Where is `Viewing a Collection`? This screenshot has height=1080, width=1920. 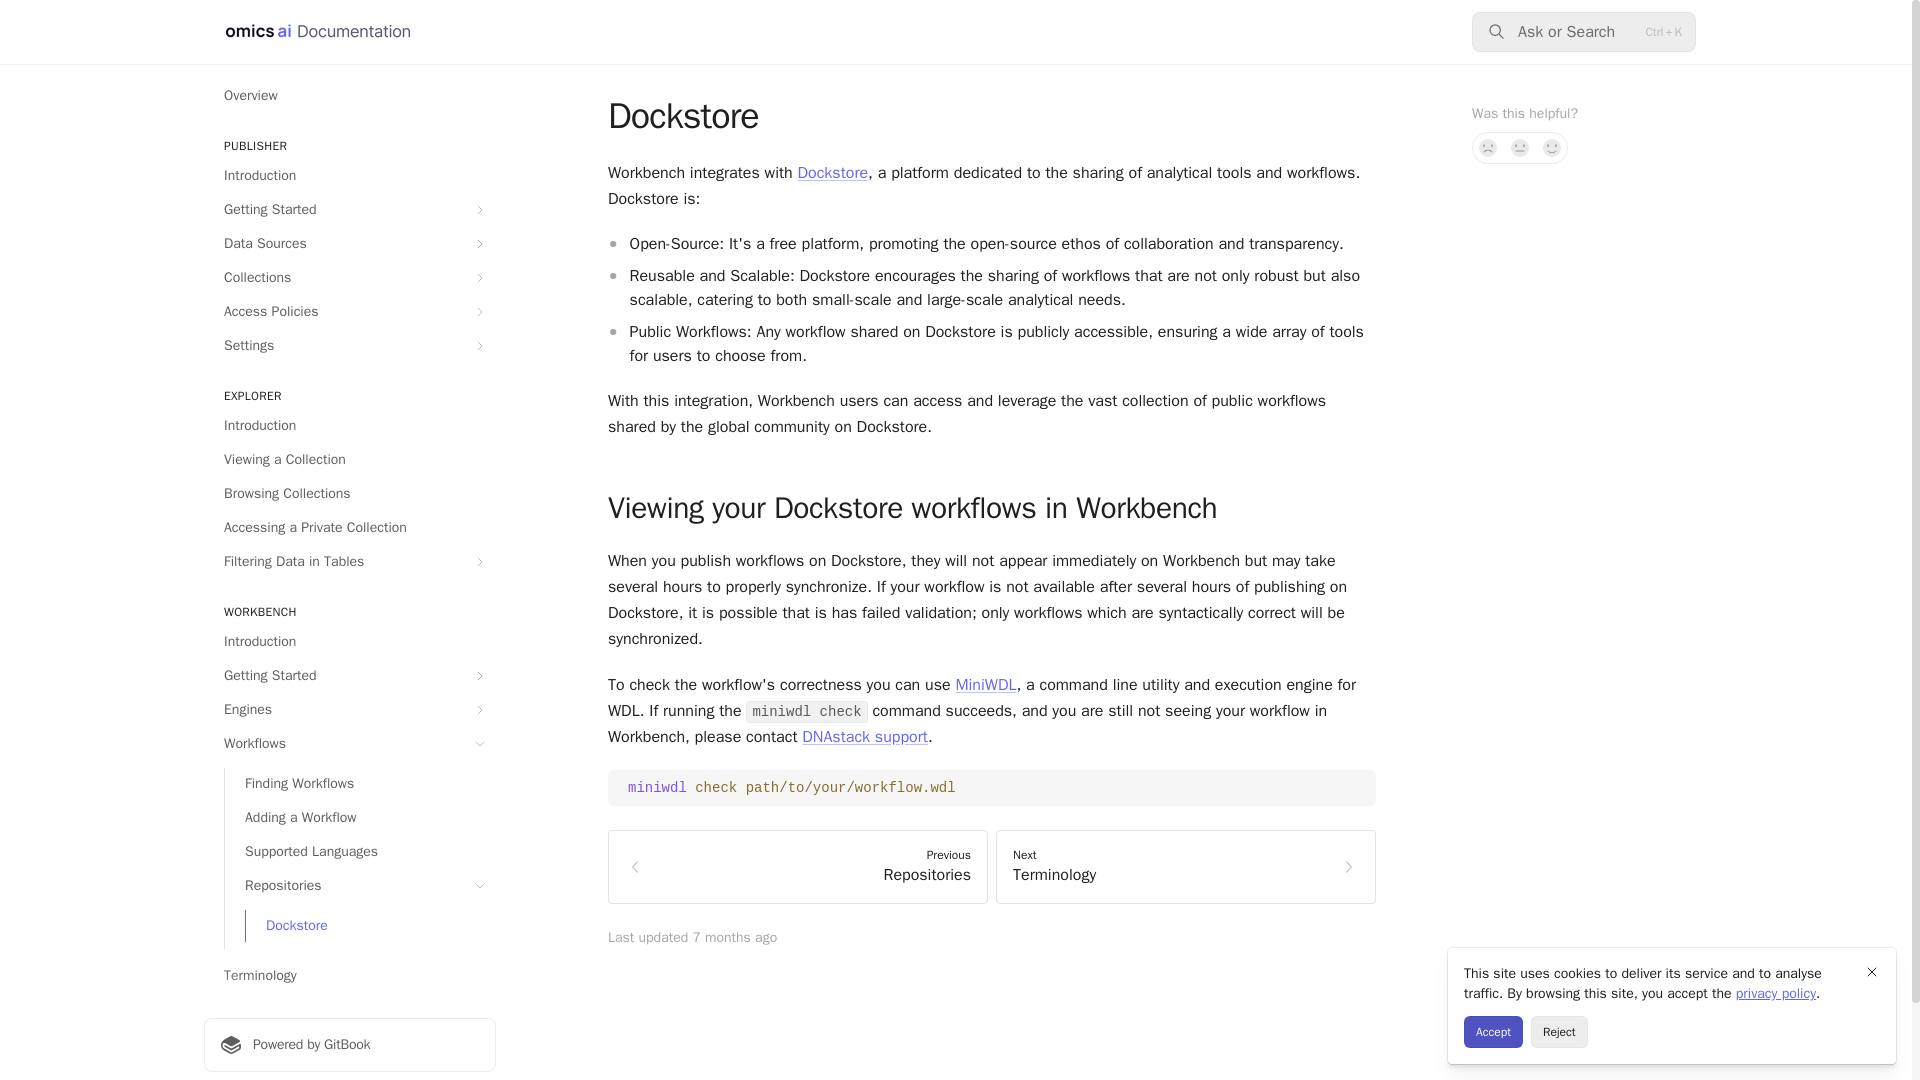 Viewing a Collection is located at coordinates (349, 460).